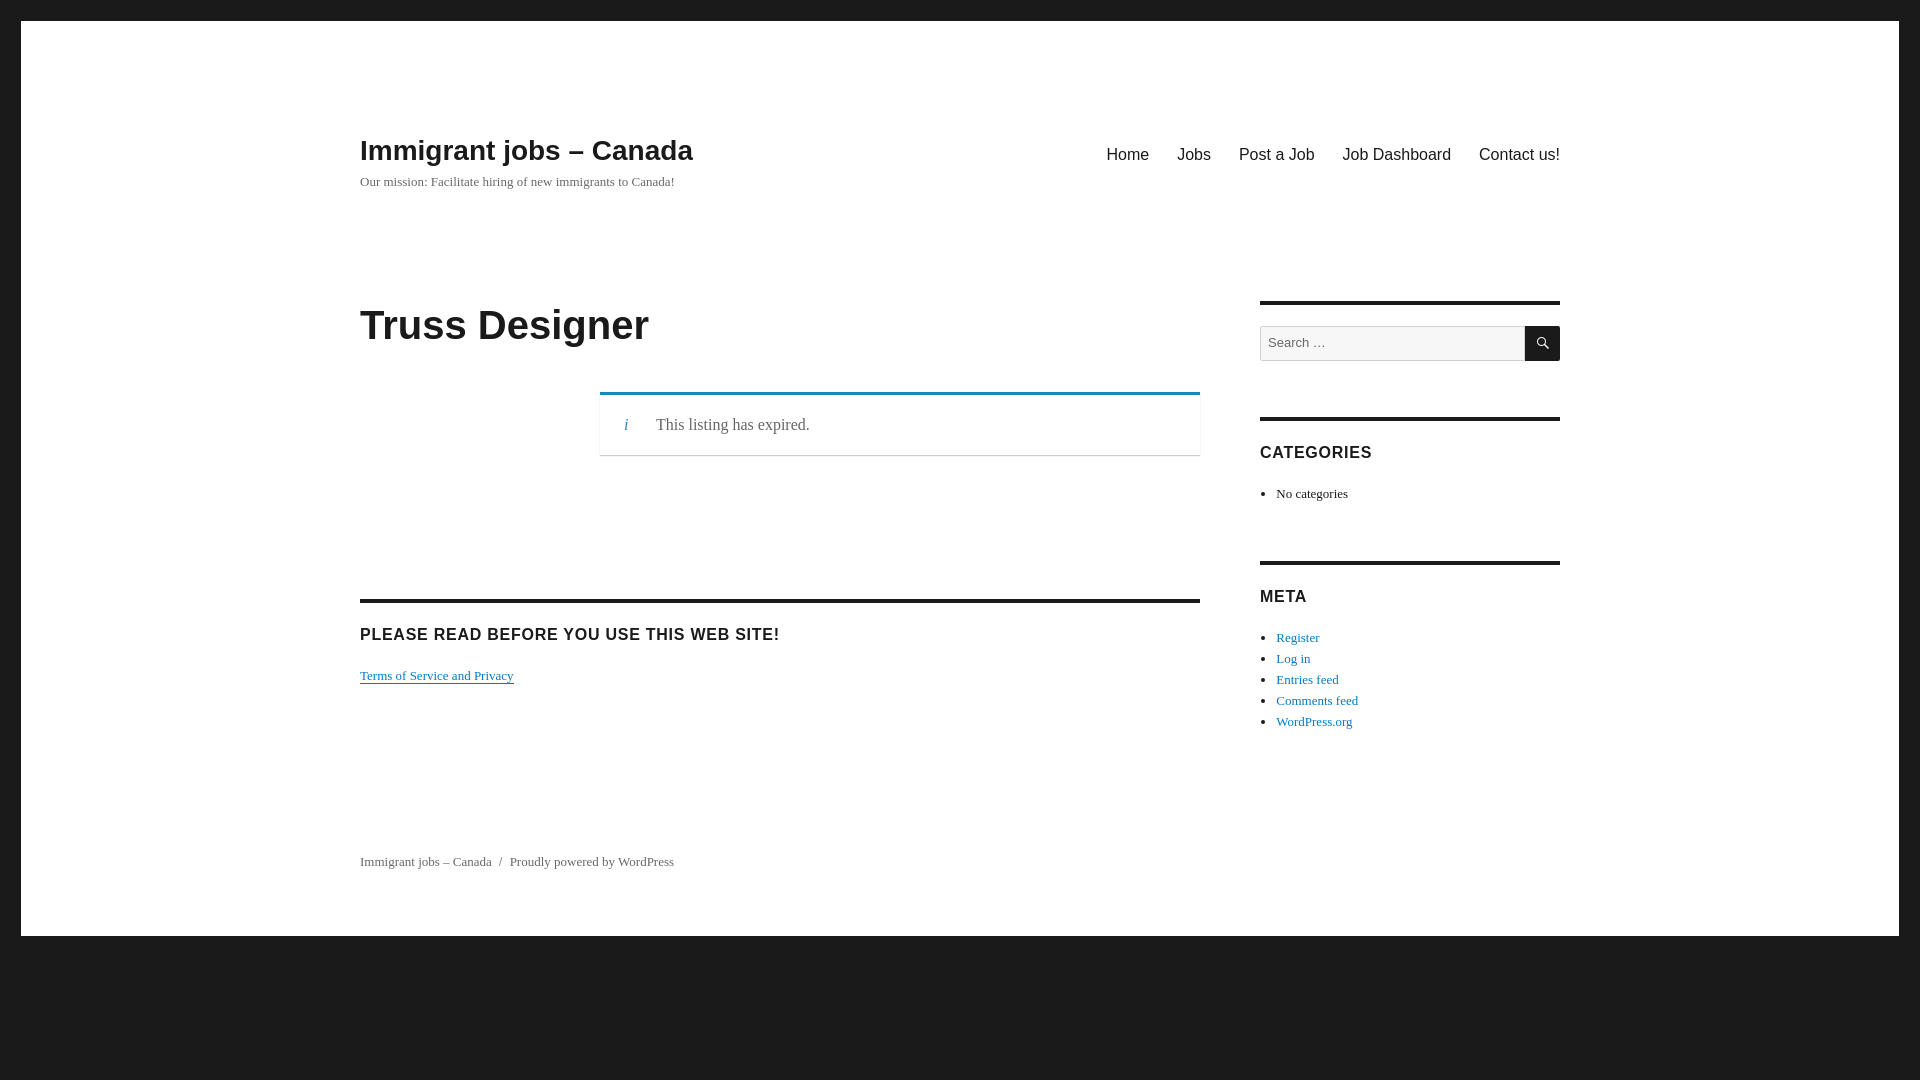  What do you see at coordinates (1519, 153) in the screenshot?
I see `Contact us!` at bounding box center [1519, 153].